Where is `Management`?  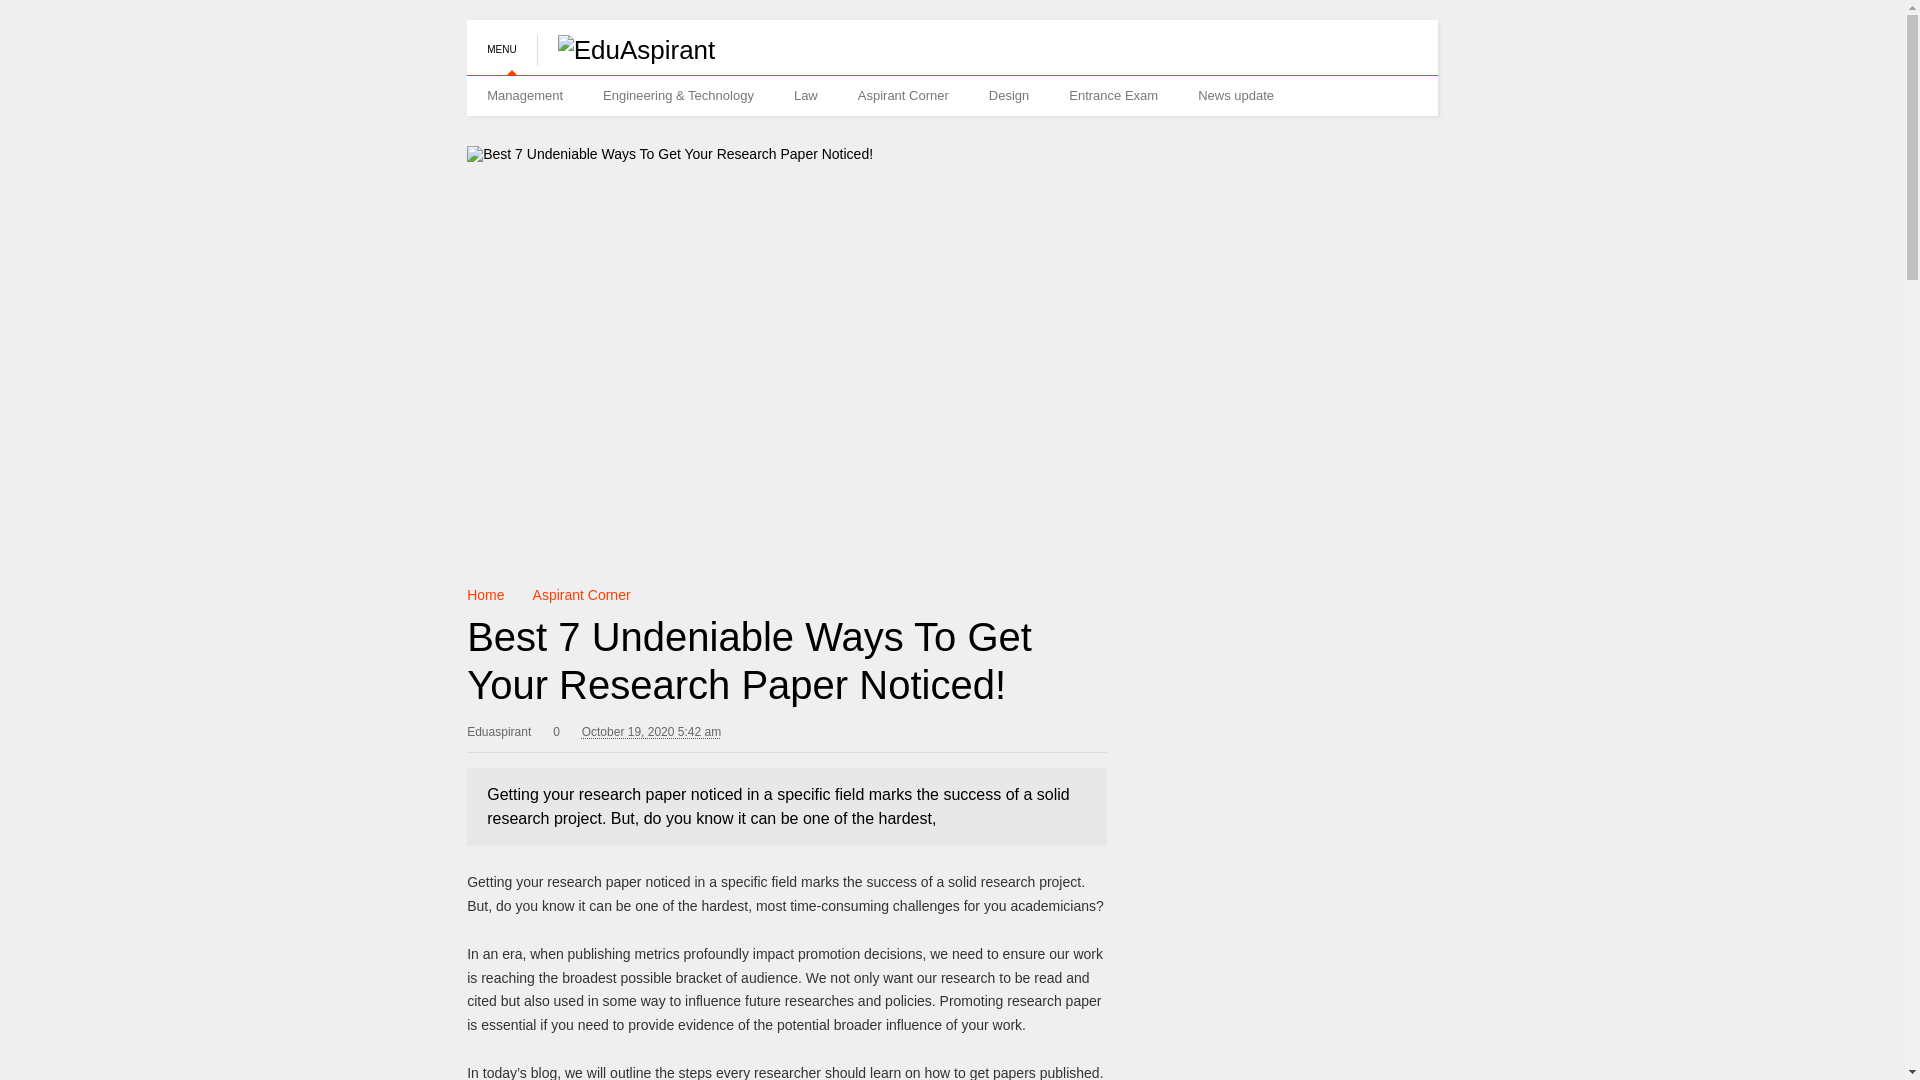
Management is located at coordinates (524, 95).